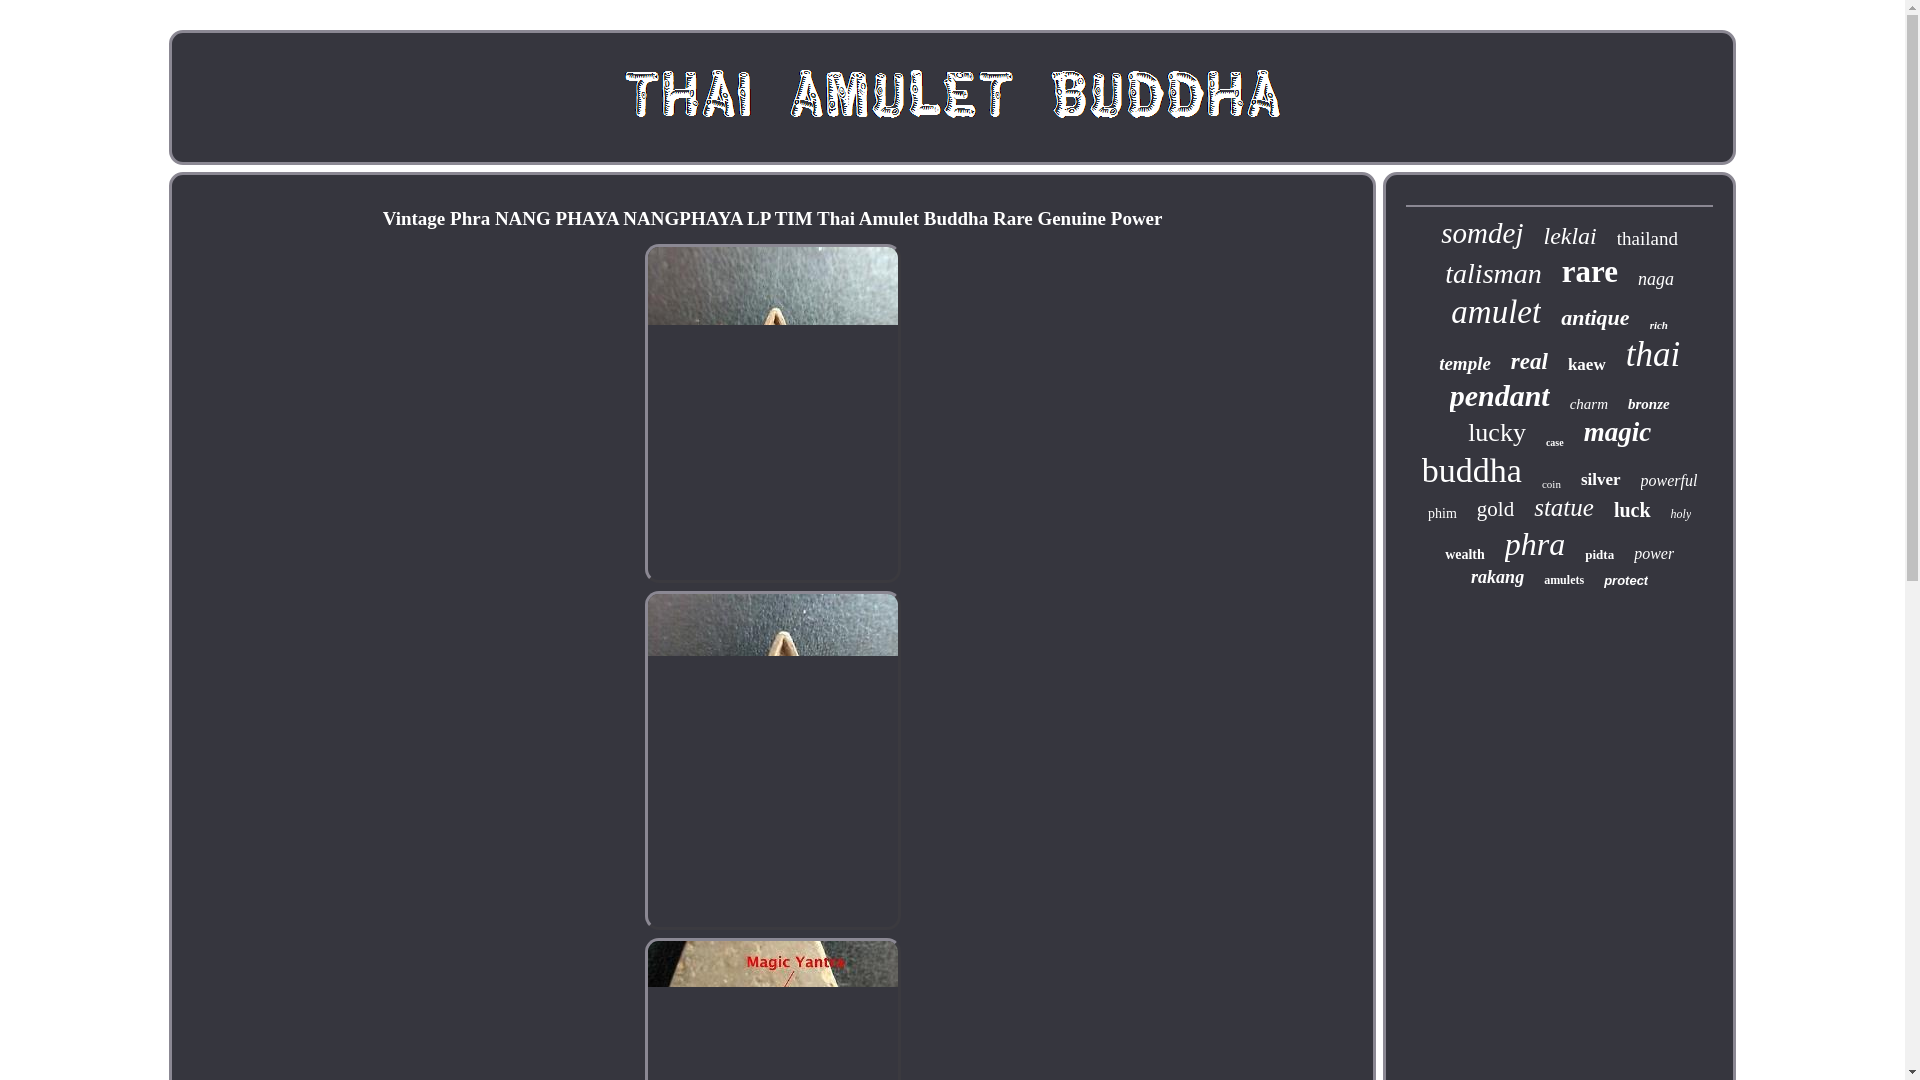 This screenshot has width=1920, height=1080. I want to click on rare, so click(1590, 272).